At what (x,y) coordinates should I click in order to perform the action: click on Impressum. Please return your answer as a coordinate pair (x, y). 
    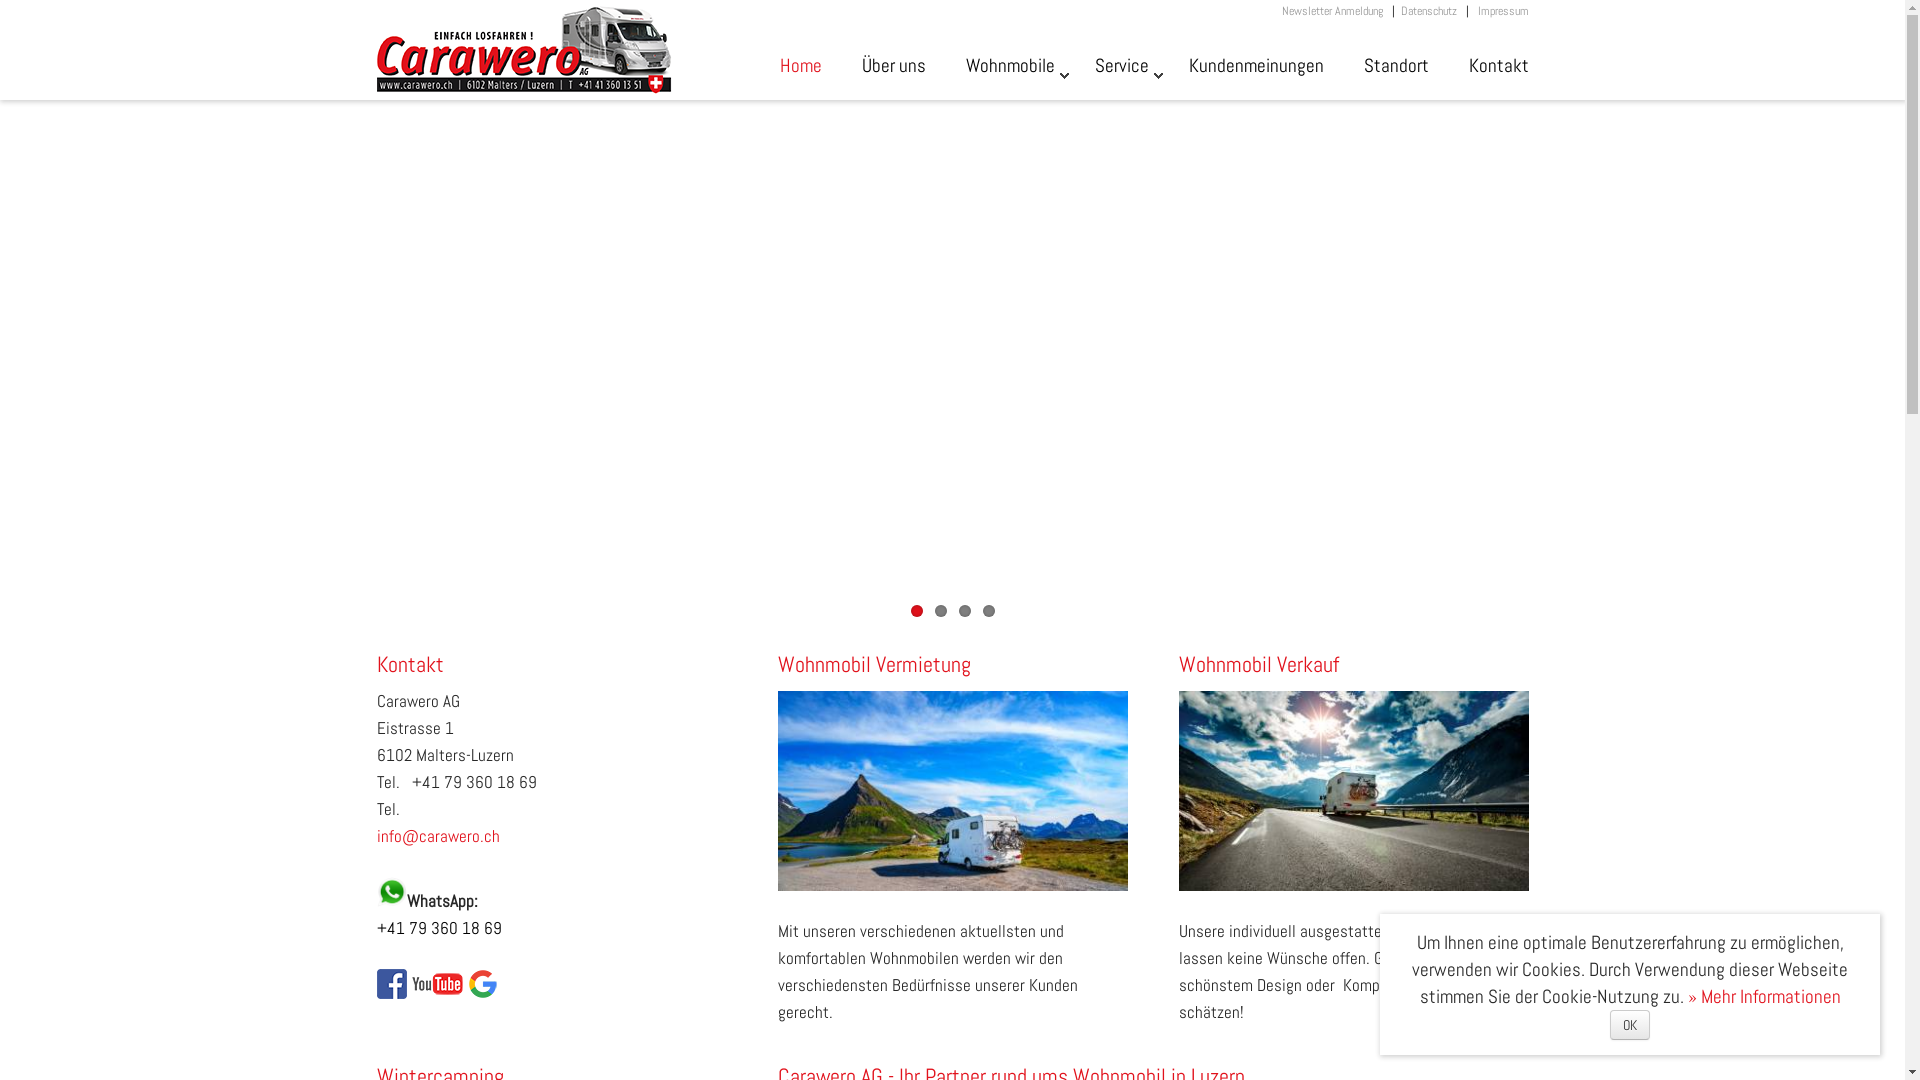
    Looking at the image, I should click on (1504, 11).